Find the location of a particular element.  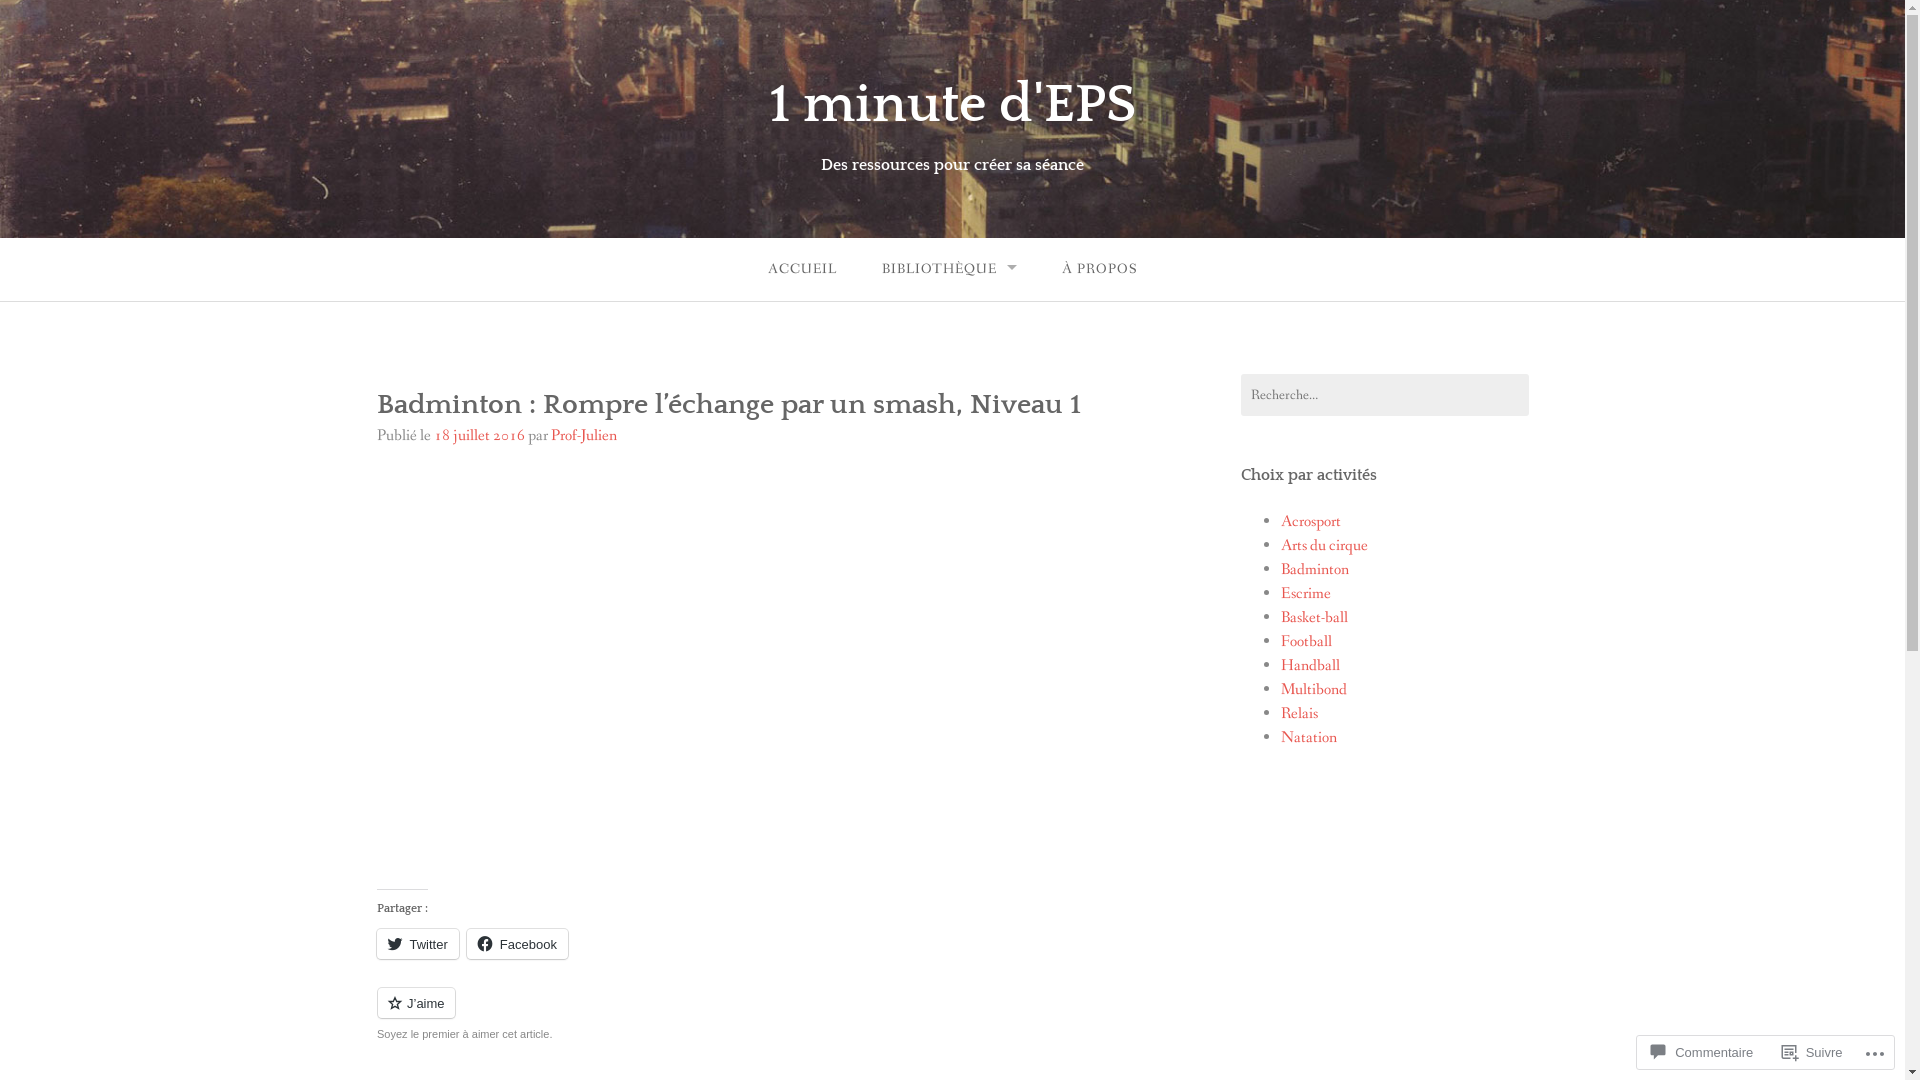

Relais is located at coordinates (1298, 714).